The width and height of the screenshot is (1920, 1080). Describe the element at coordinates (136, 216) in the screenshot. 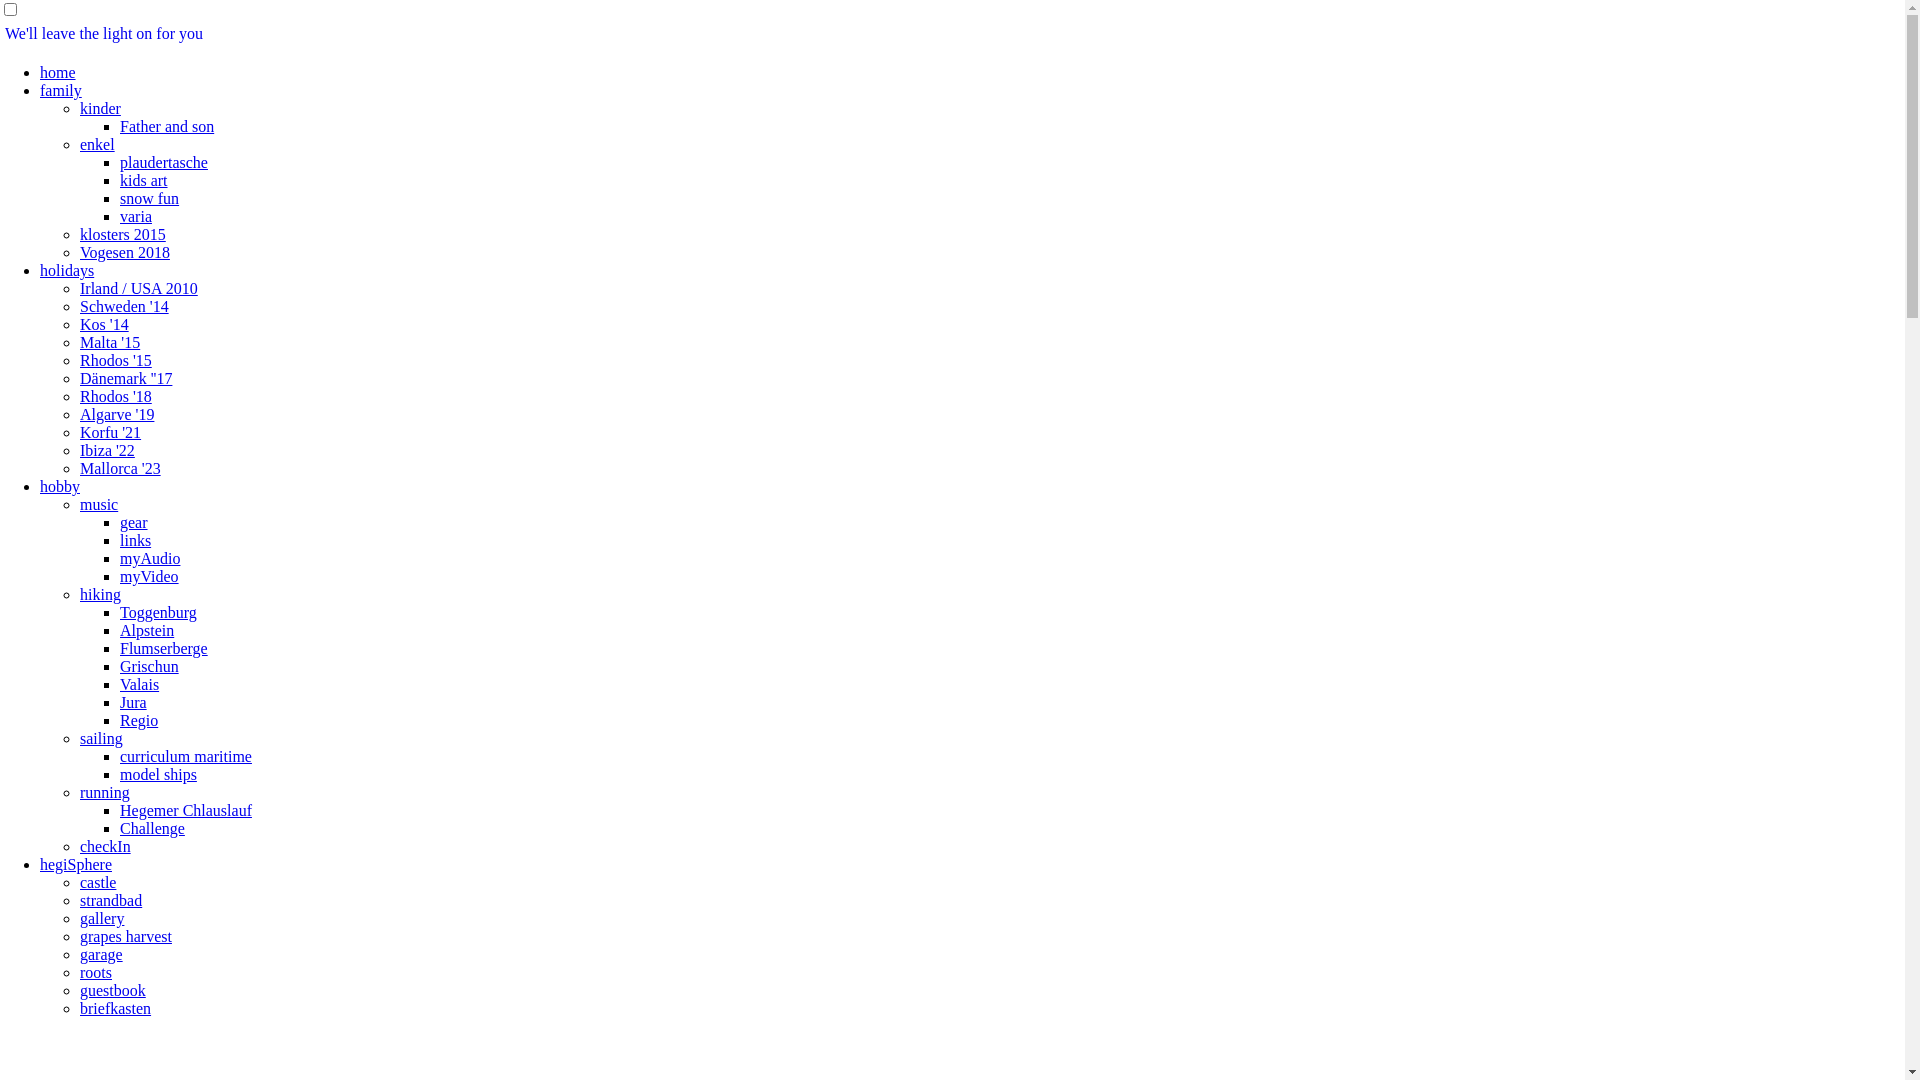

I see `varia` at that location.